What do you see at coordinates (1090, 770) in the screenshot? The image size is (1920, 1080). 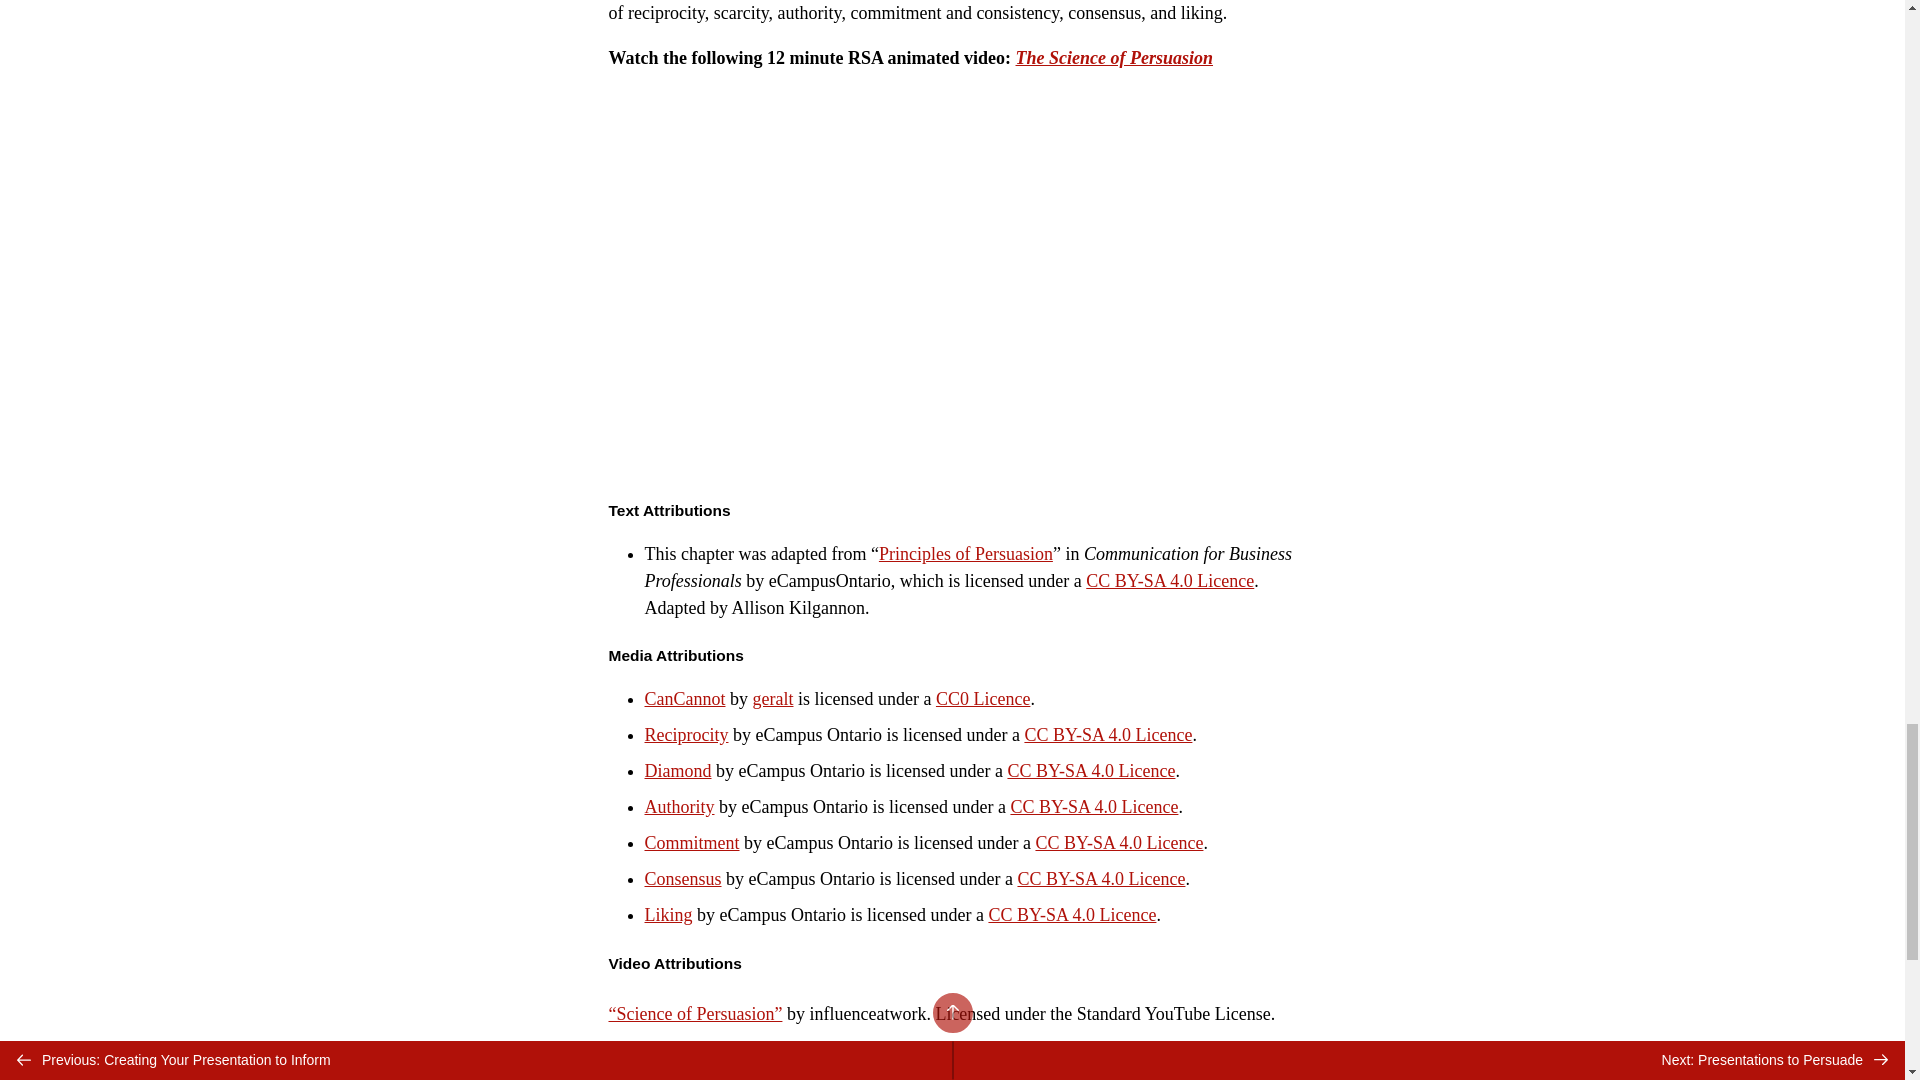 I see `CC BY-SA 4.0 Licence` at bounding box center [1090, 770].